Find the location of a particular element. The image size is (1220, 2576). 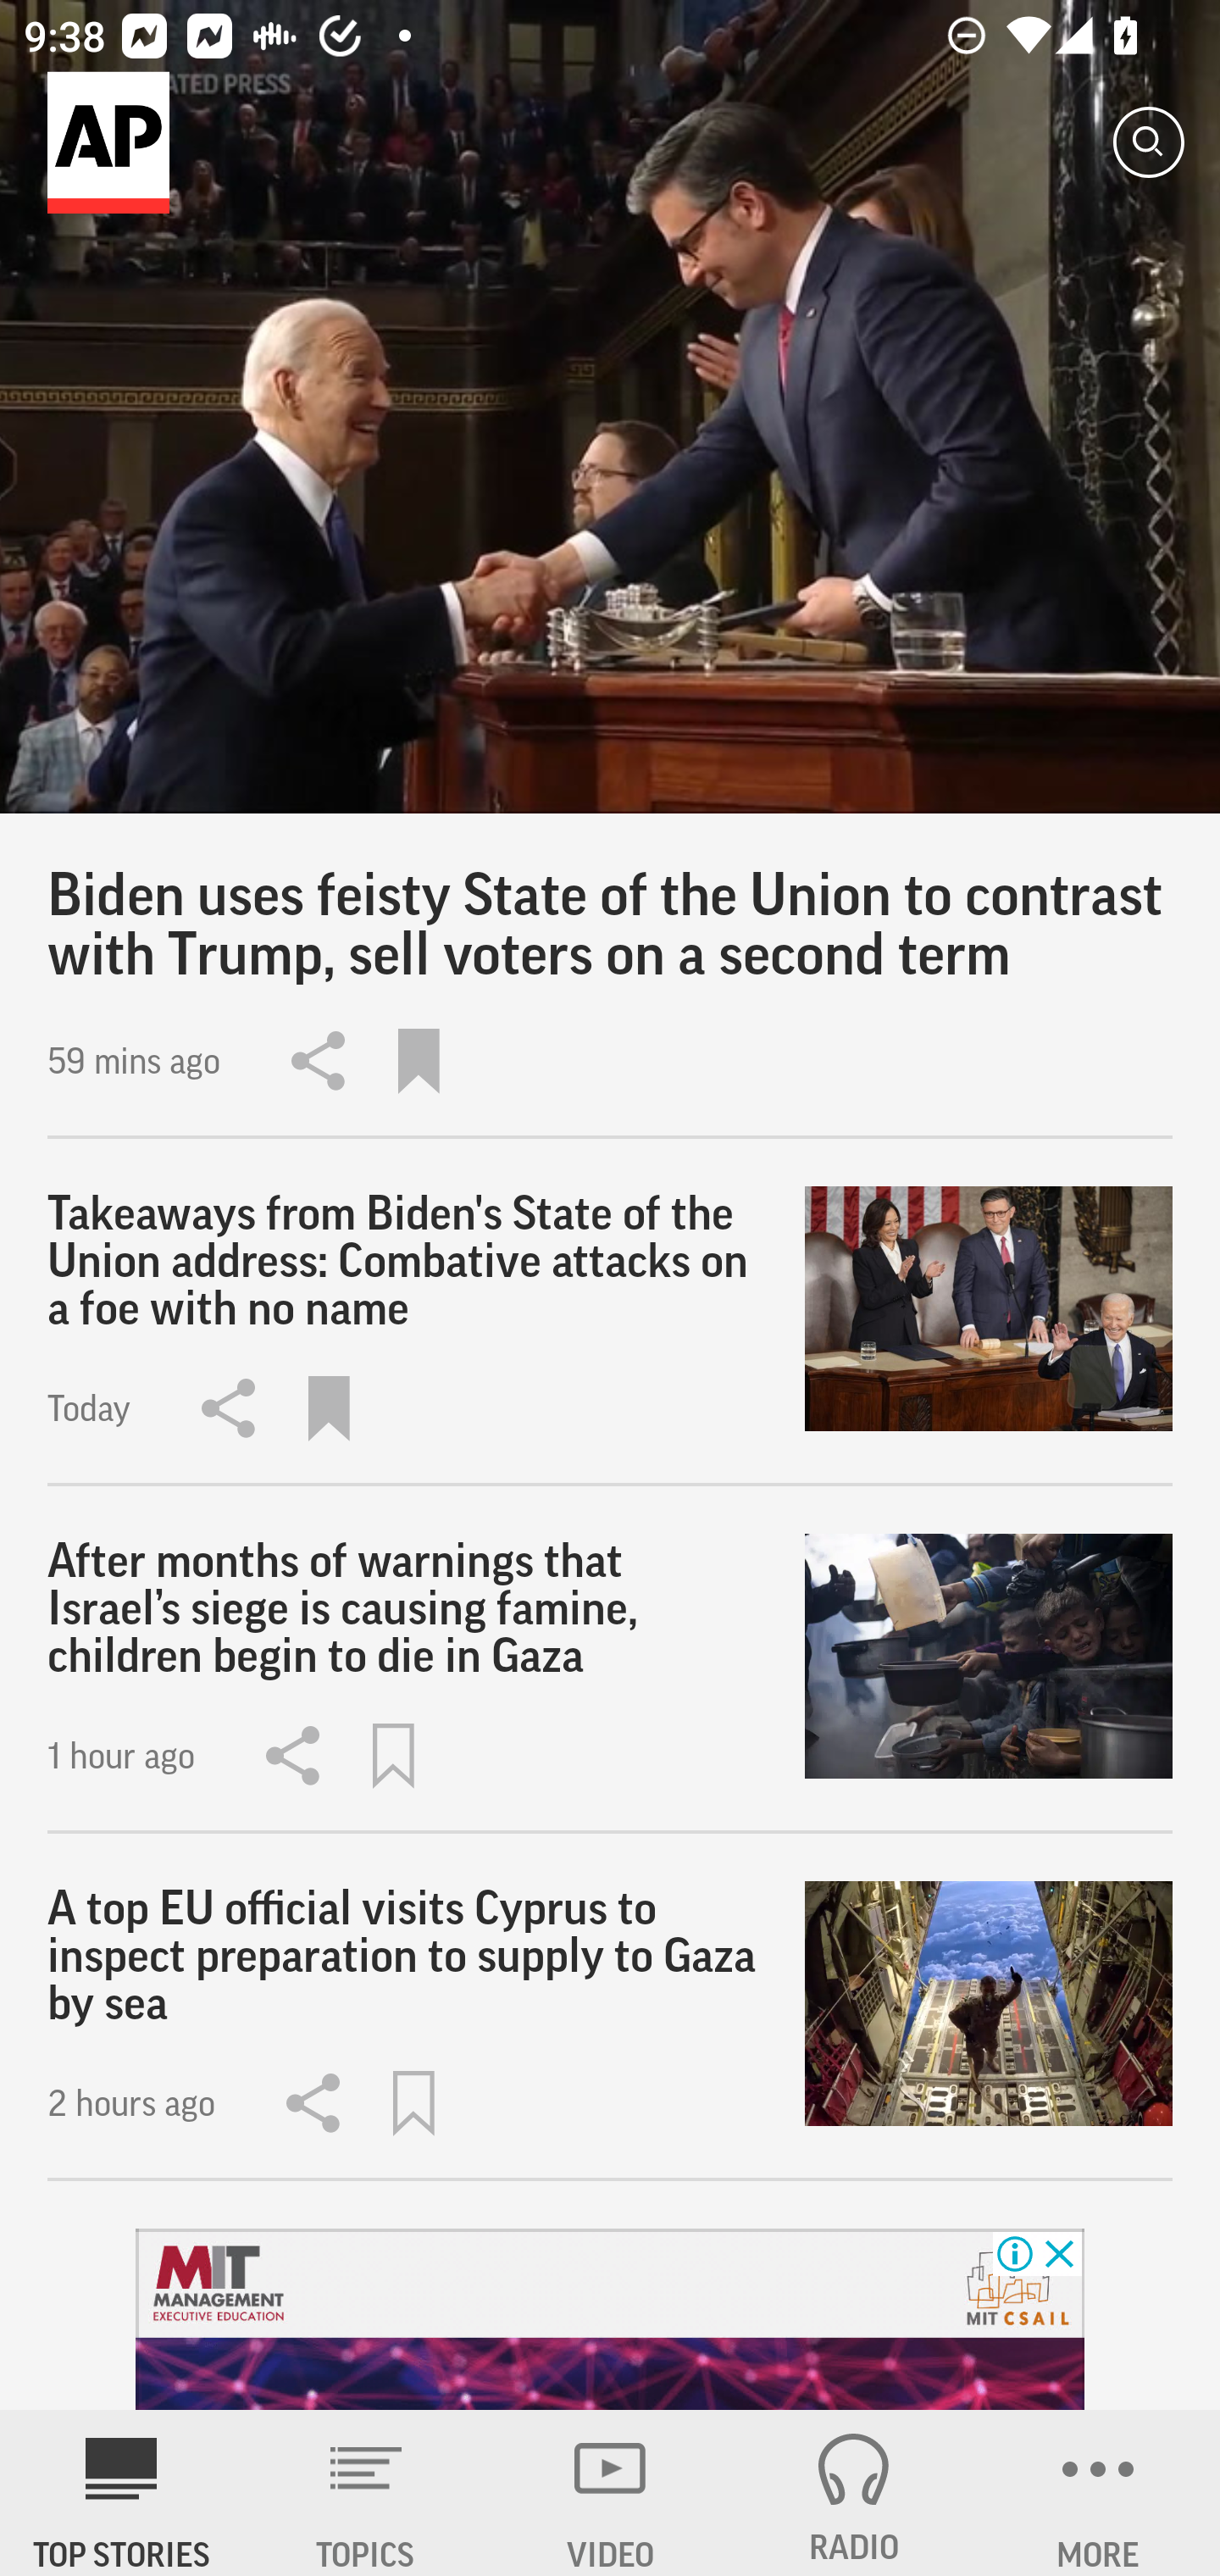

VIDEO is located at coordinates (610, 2493).